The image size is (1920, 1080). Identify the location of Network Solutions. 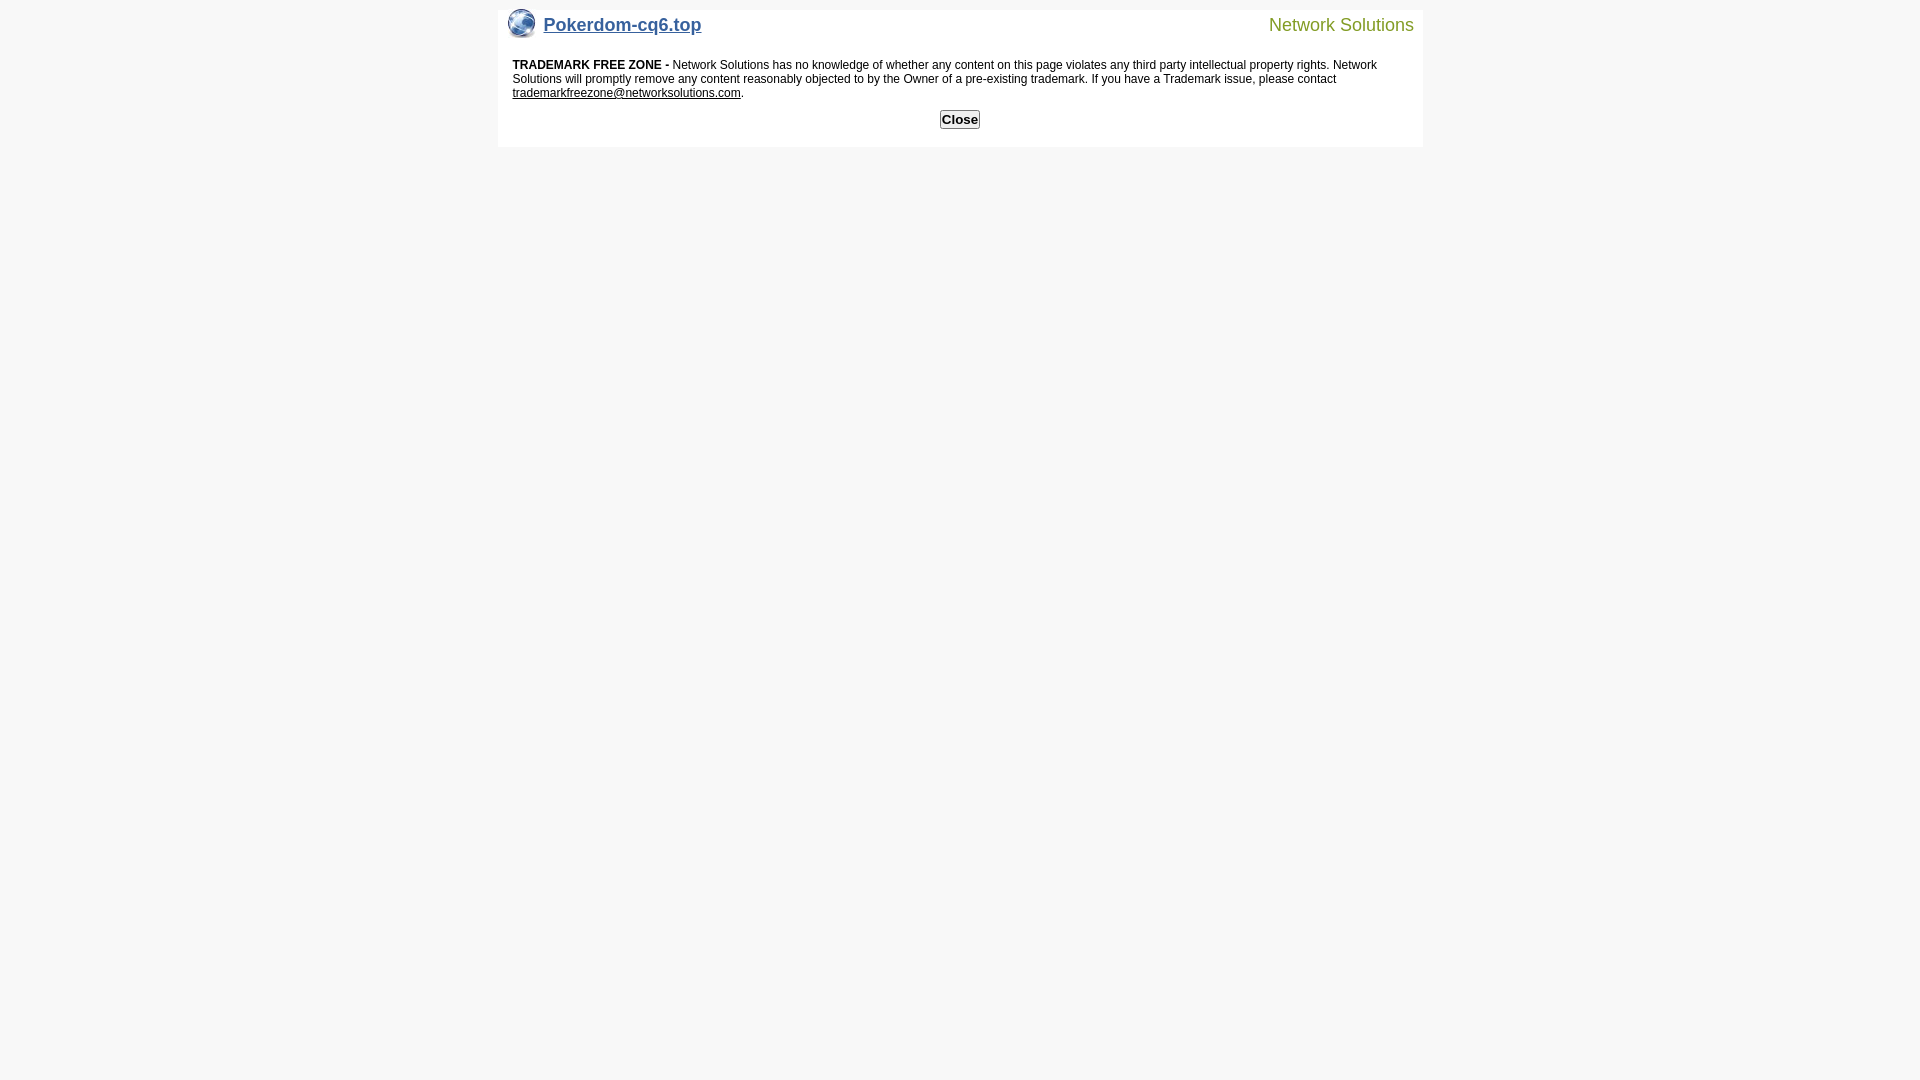
(1329, 24).